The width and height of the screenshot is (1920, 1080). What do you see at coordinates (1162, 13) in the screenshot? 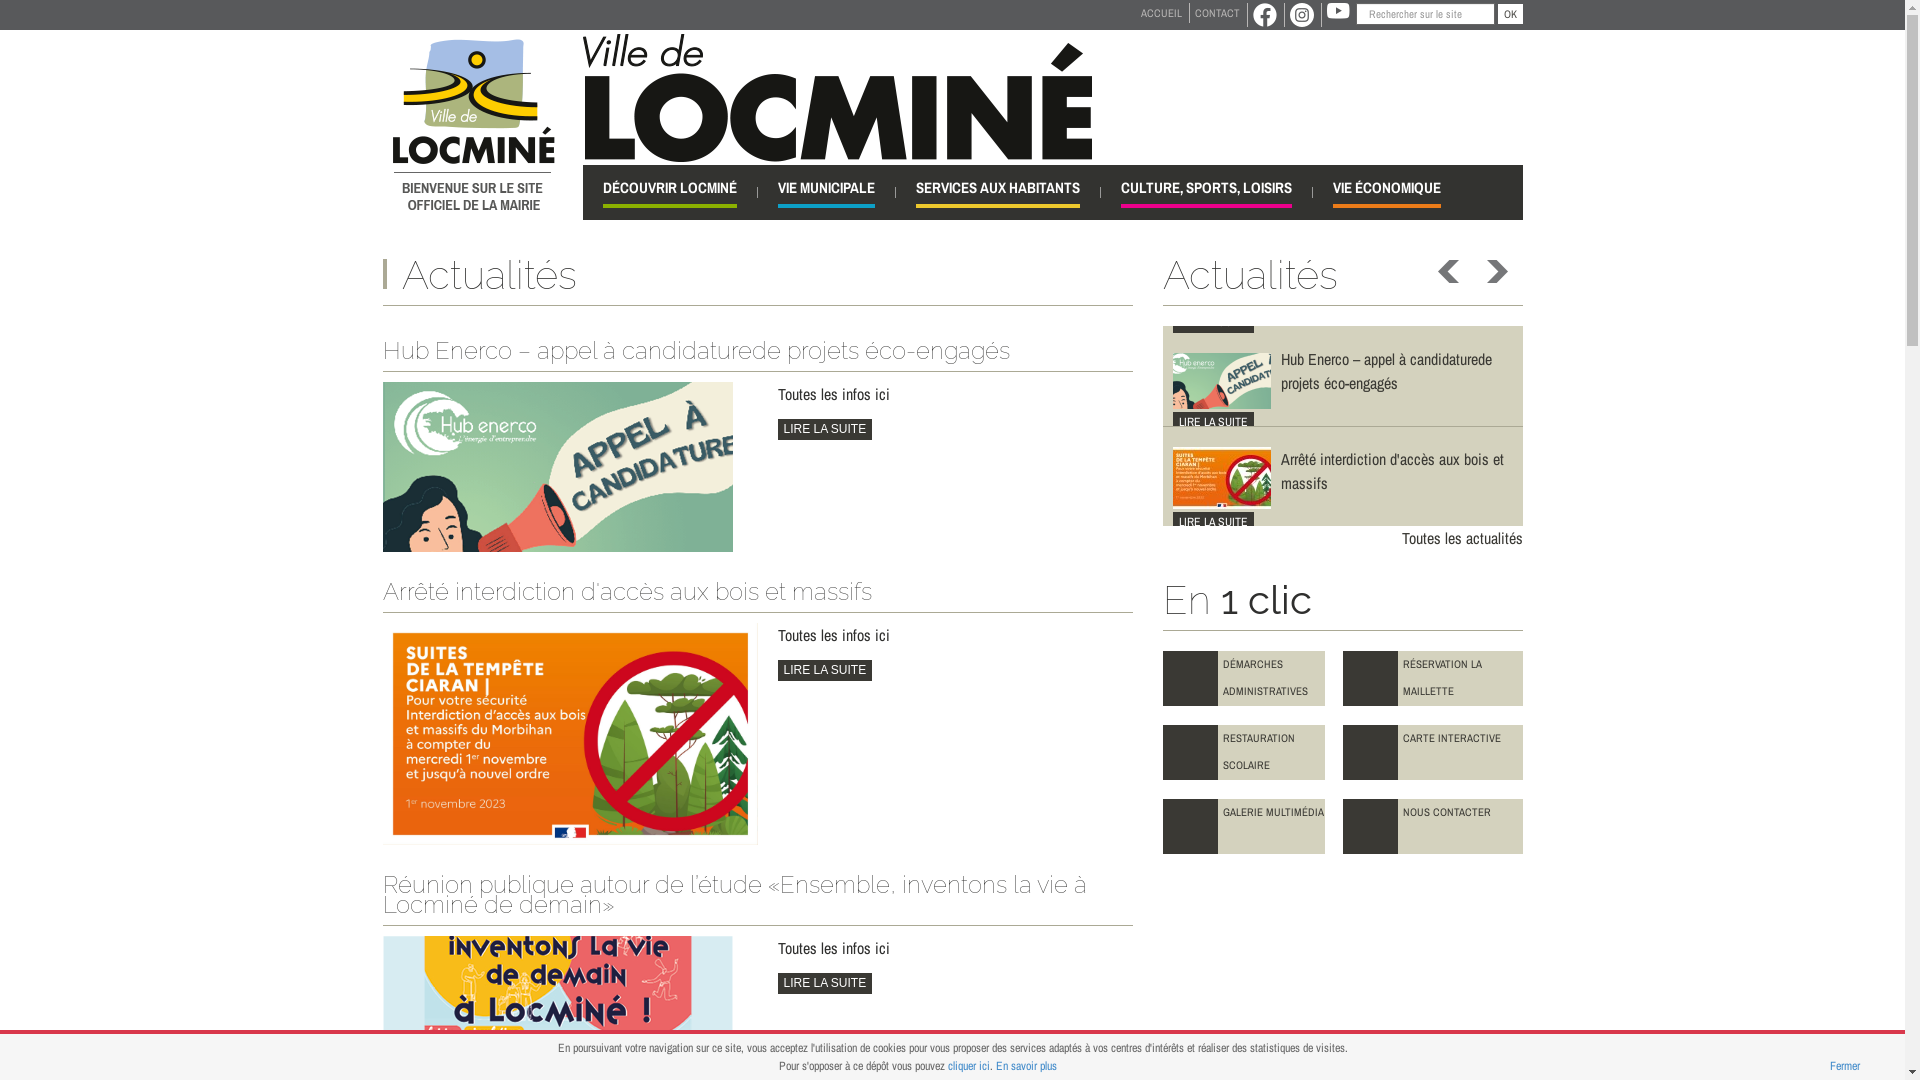
I see `ACCUEIL` at bounding box center [1162, 13].